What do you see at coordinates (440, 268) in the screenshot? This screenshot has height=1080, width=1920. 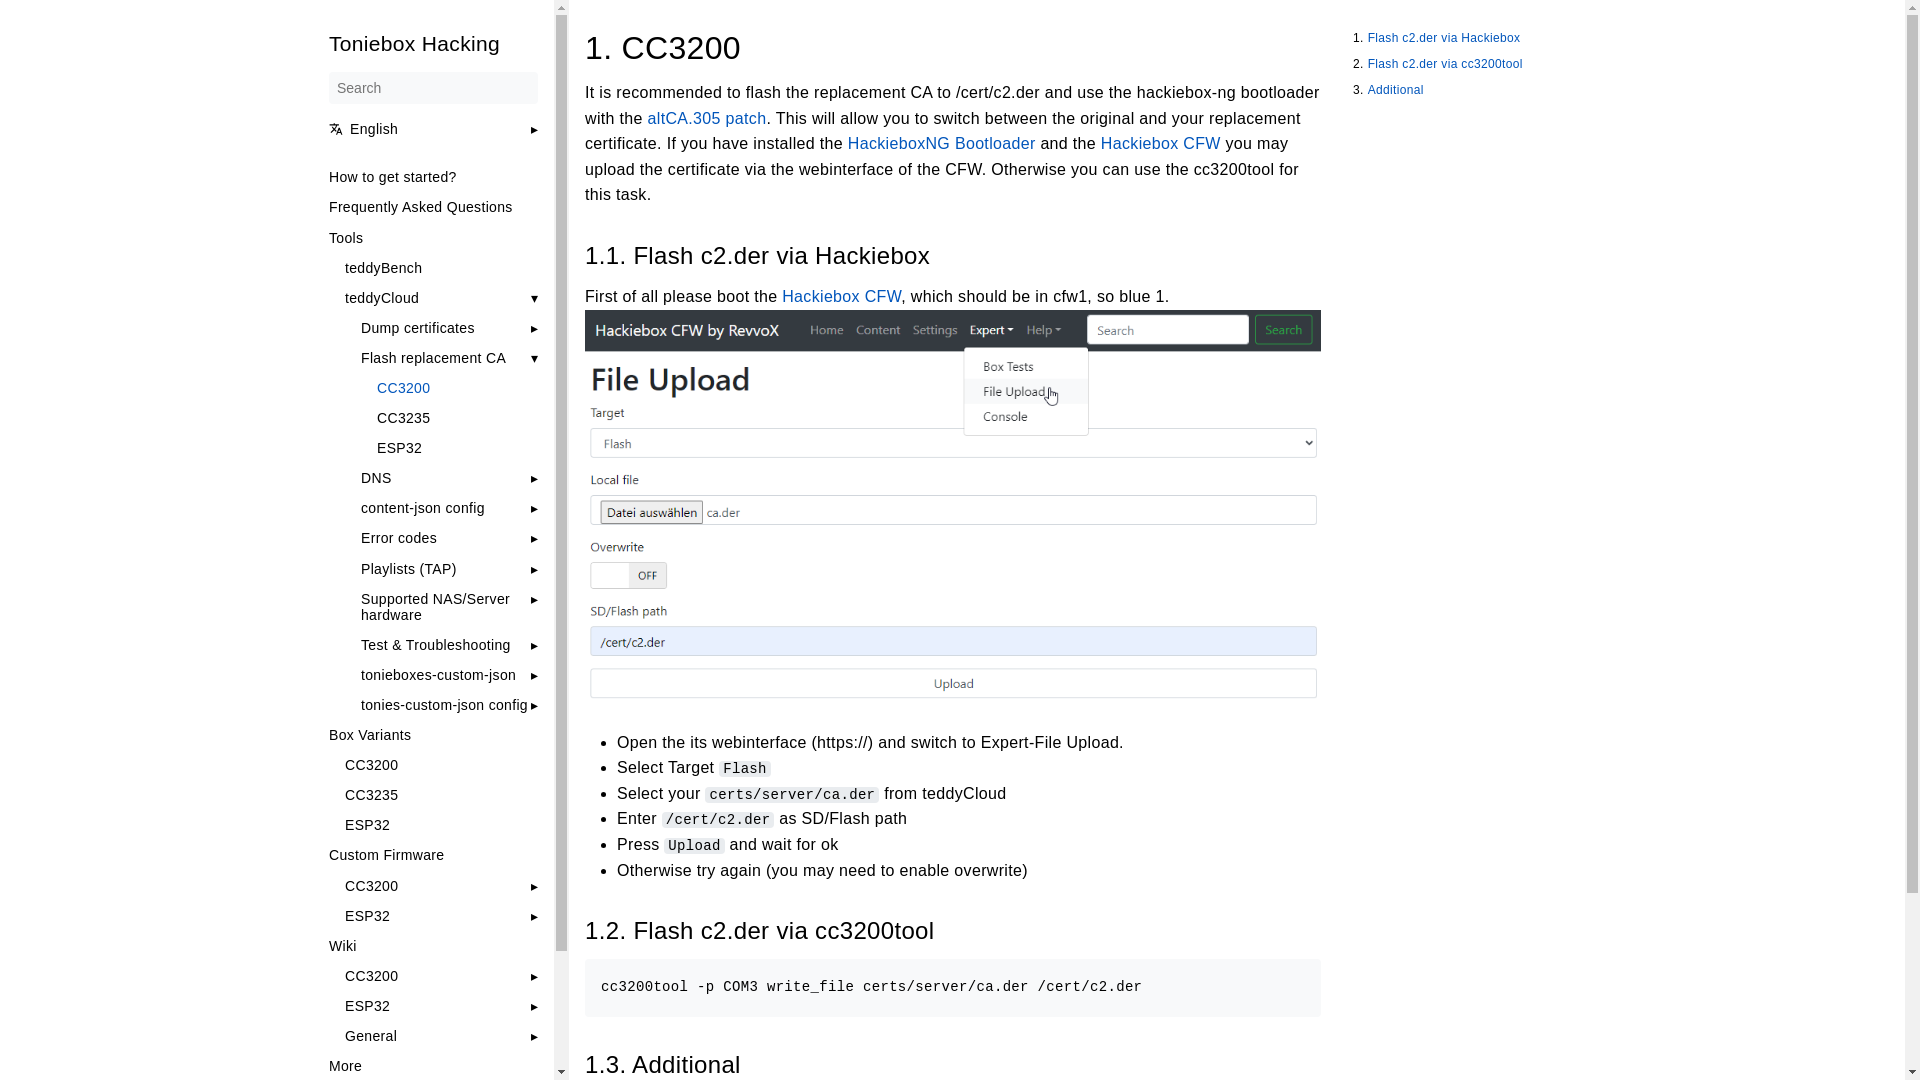 I see `teddyBench` at bounding box center [440, 268].